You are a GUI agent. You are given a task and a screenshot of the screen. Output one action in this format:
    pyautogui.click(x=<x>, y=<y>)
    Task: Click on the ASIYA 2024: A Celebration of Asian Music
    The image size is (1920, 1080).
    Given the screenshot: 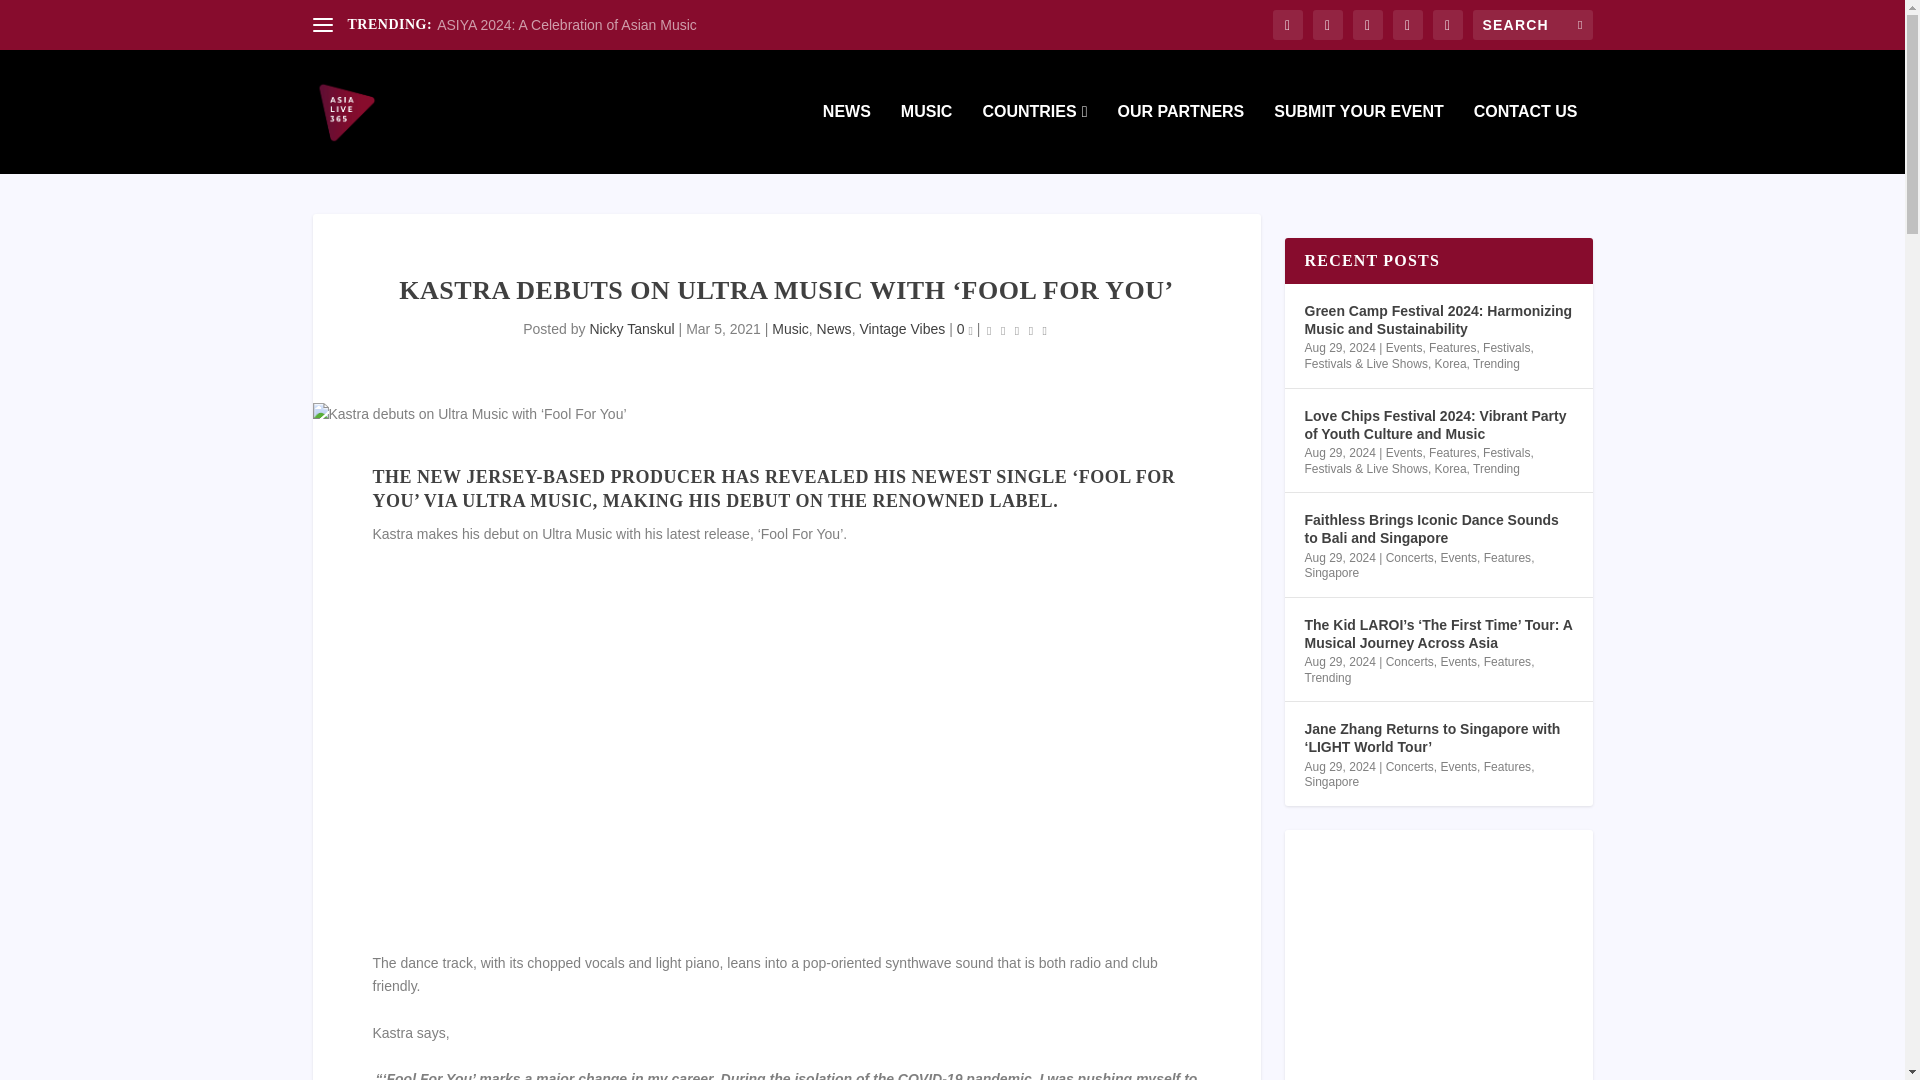 What is the action you would take?
    pyautogui.click(x=566, y=25)
    